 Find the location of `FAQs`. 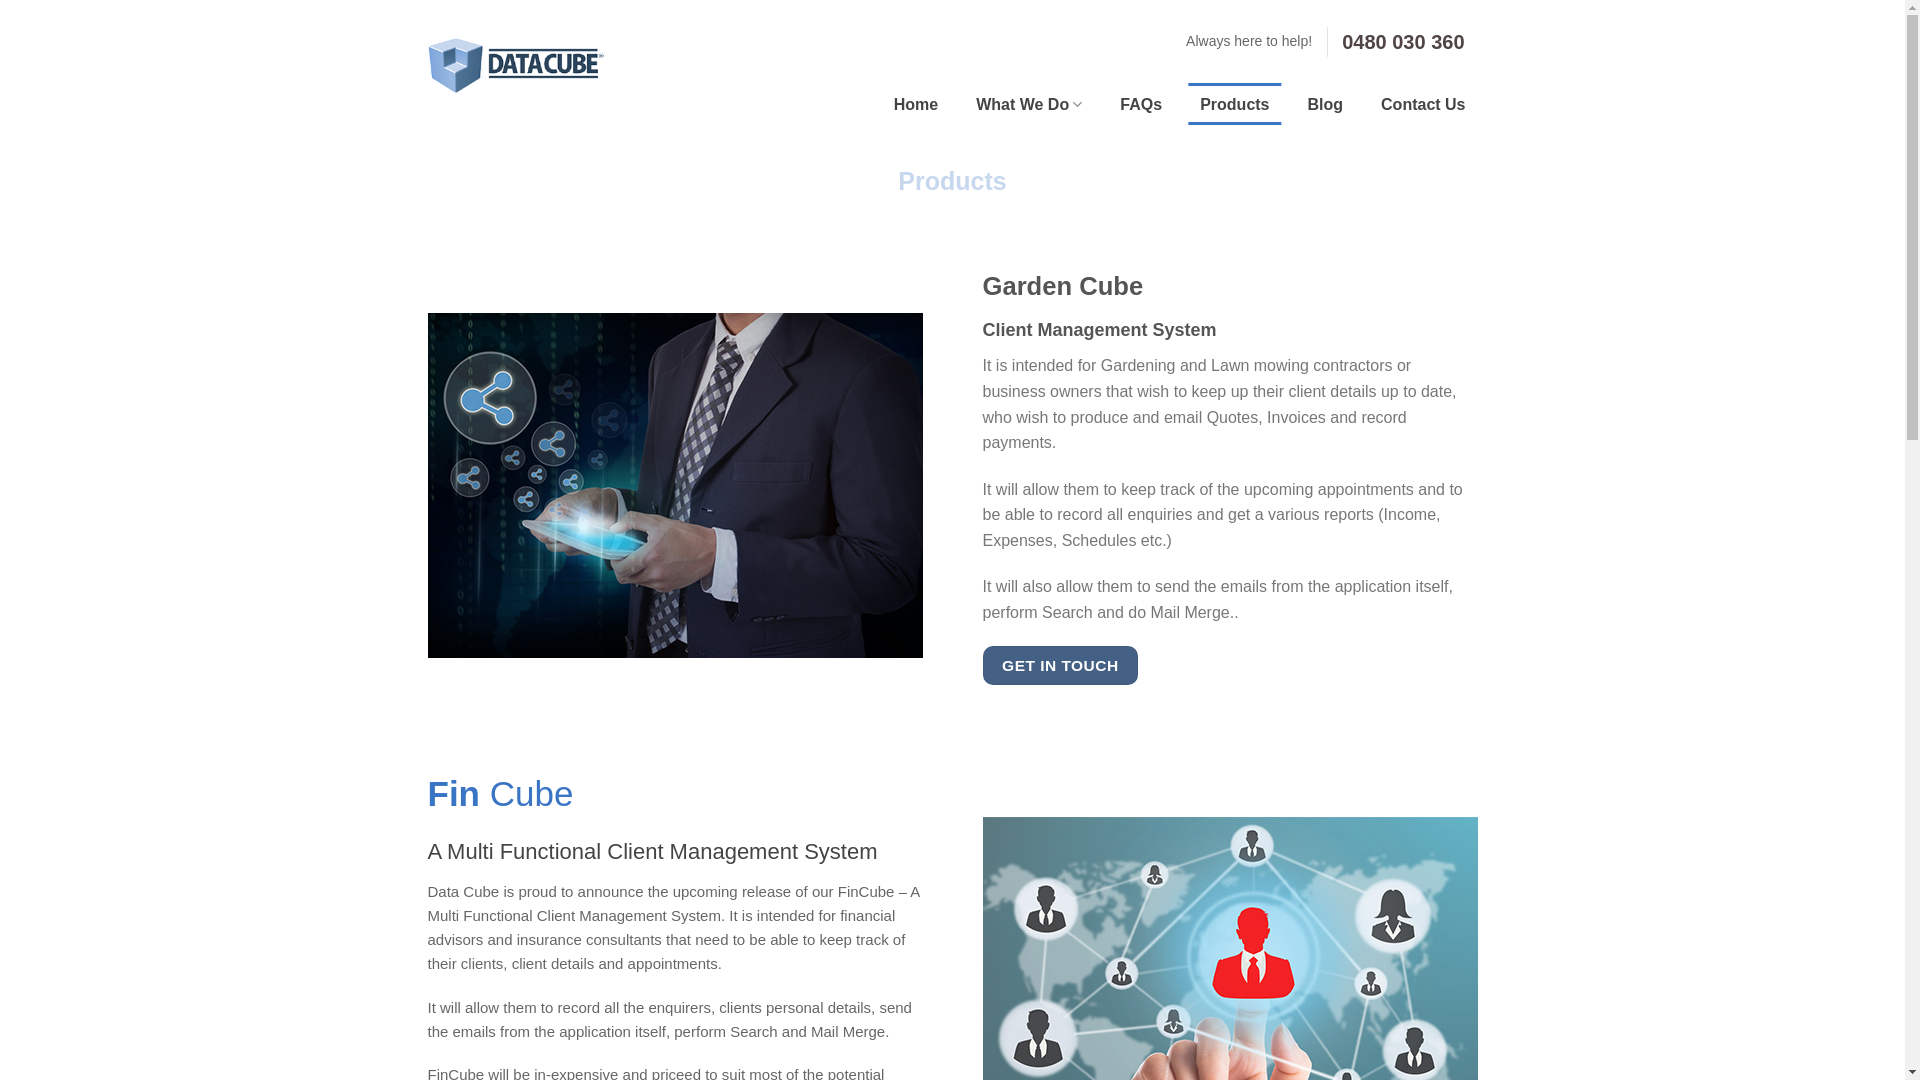

FAQs is located at coordinates (1141, 105).